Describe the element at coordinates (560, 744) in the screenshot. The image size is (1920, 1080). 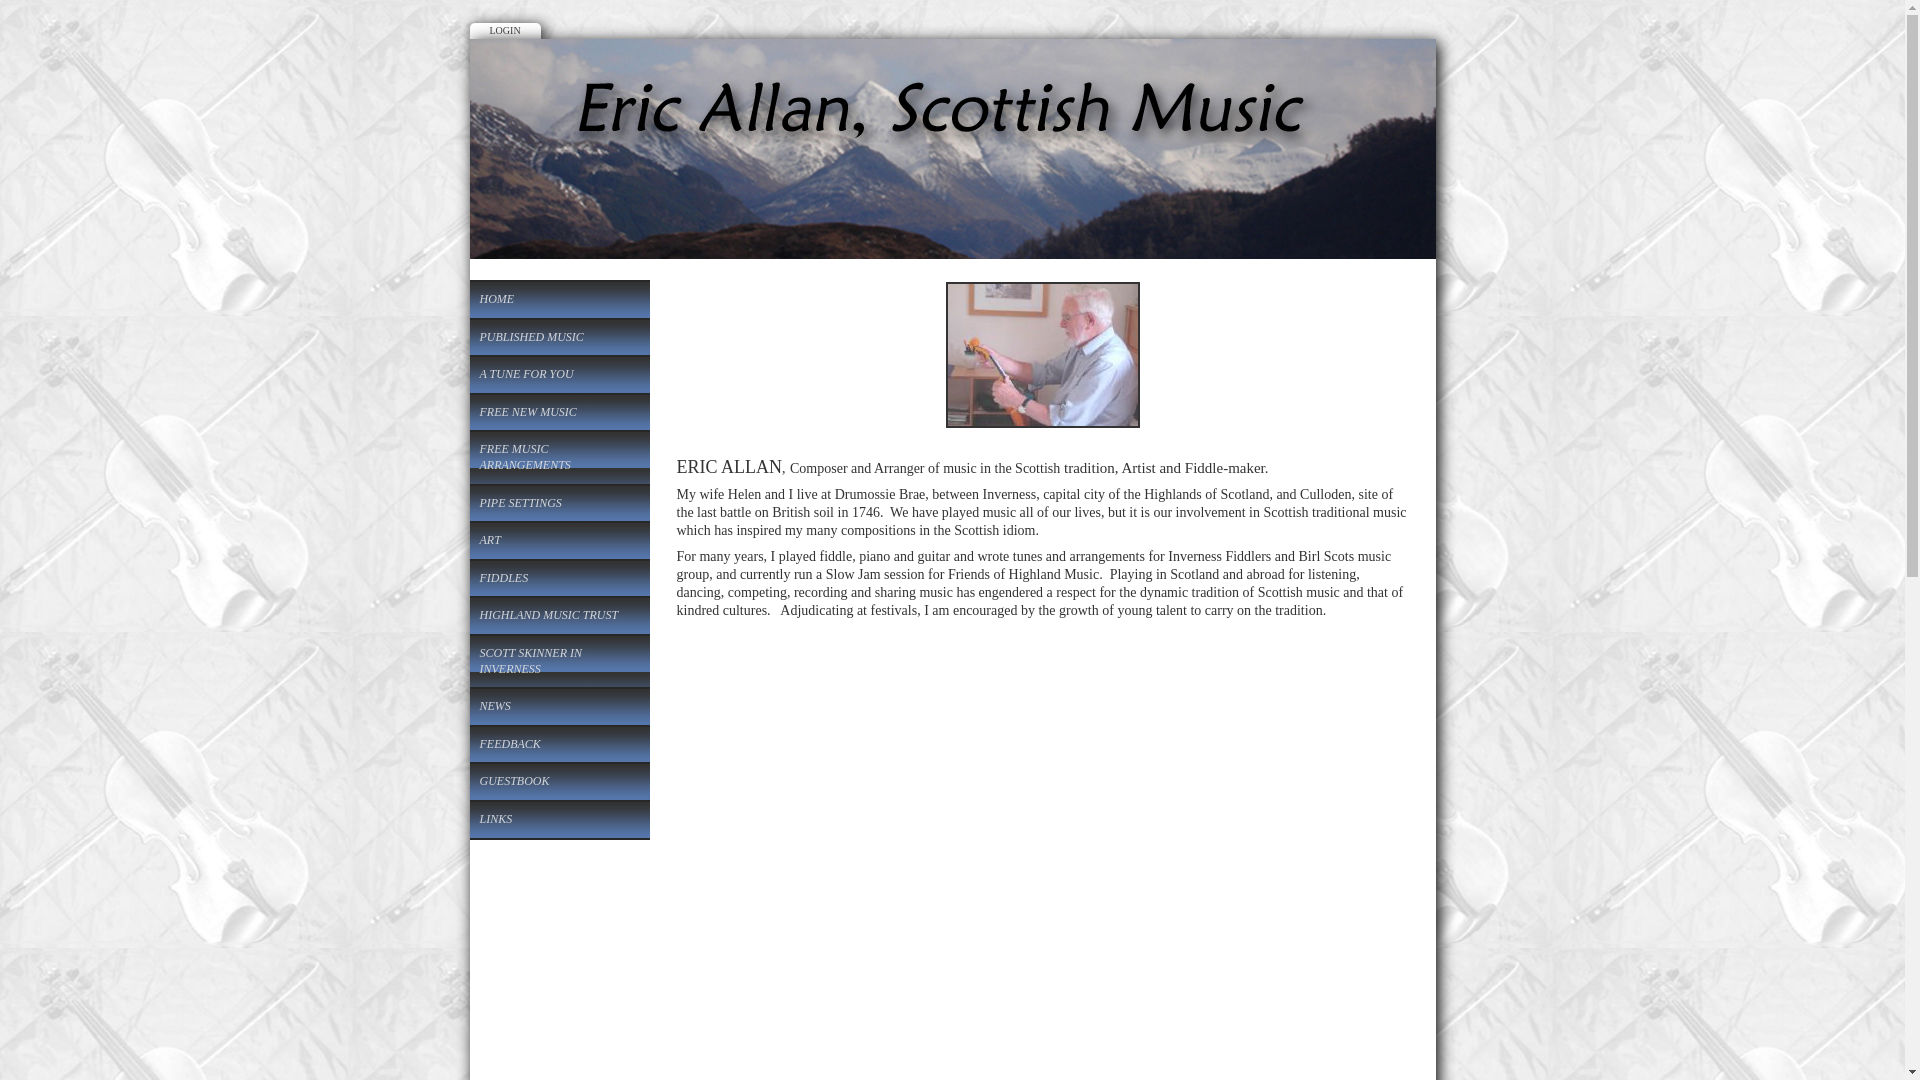
I see `FEEDBACK` at that location.